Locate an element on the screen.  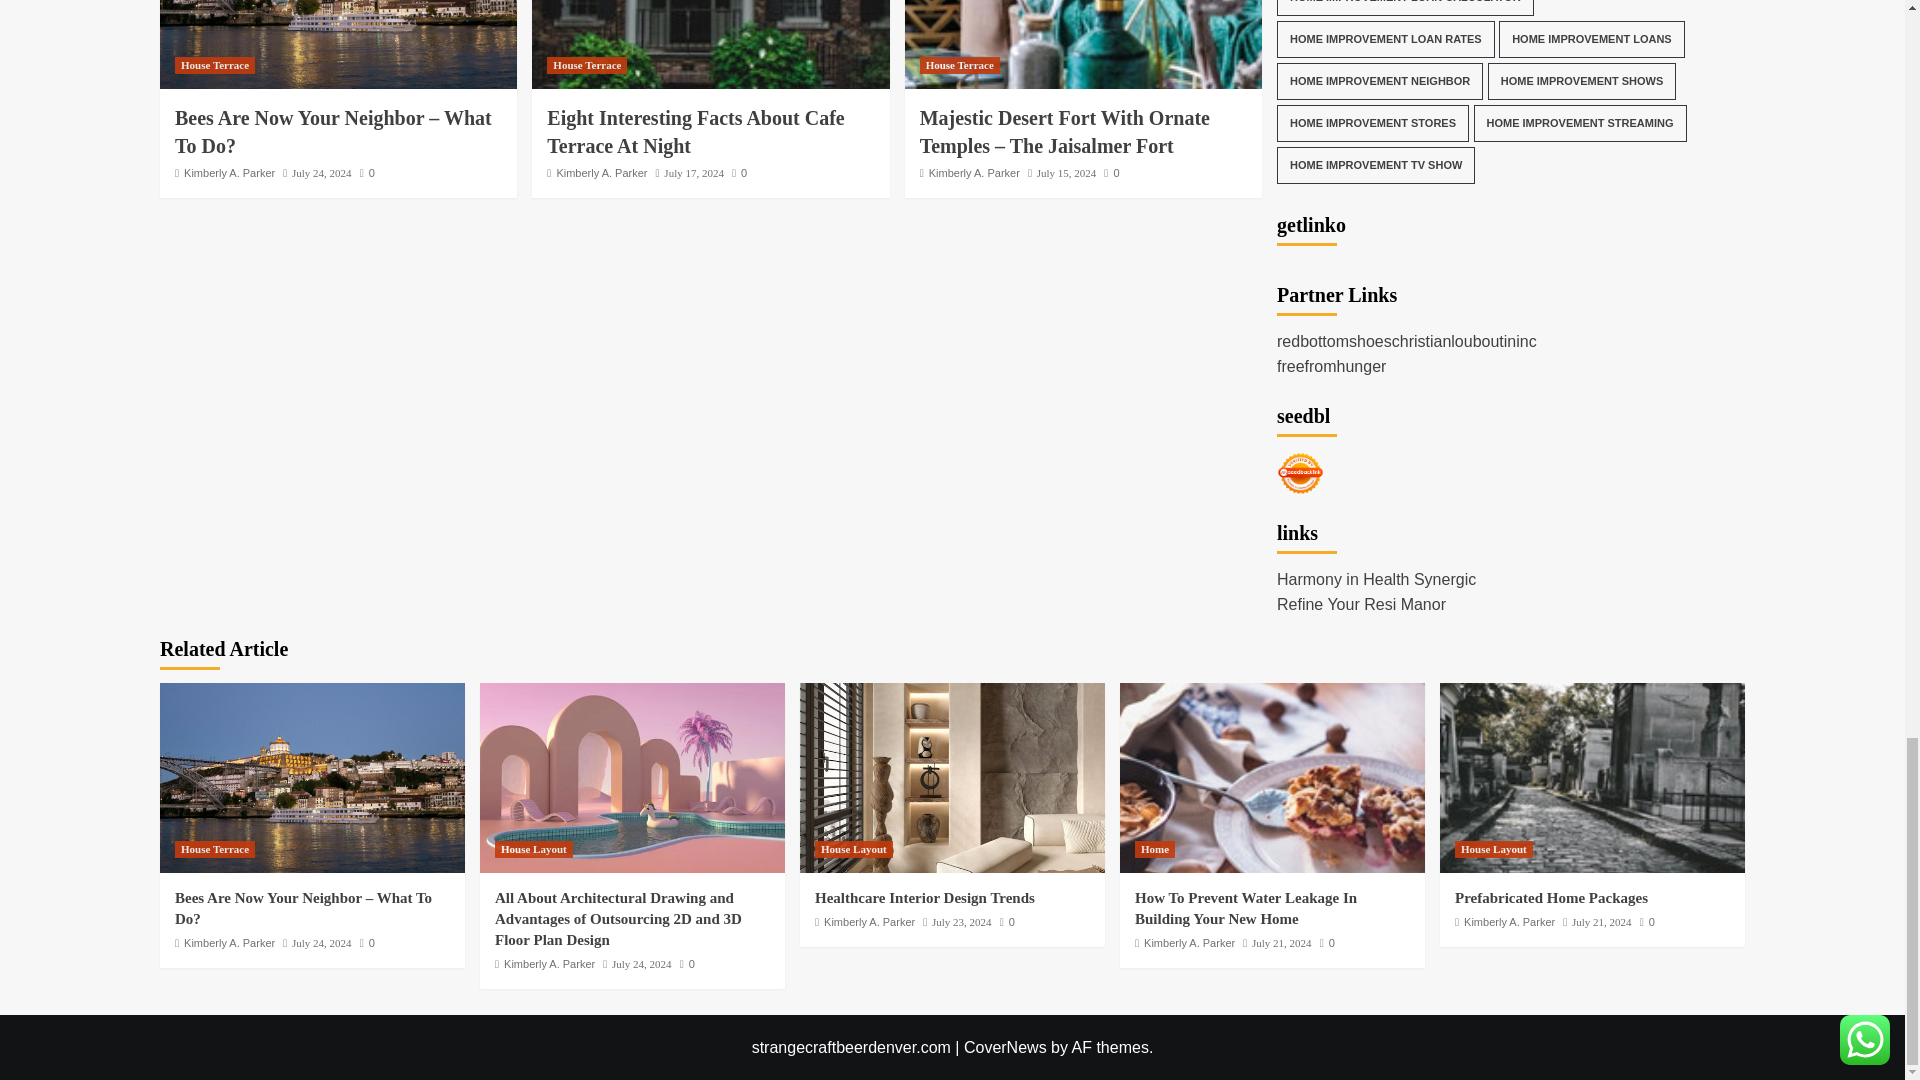
Kimberly A. Parker is located at coordinates (229, 173).